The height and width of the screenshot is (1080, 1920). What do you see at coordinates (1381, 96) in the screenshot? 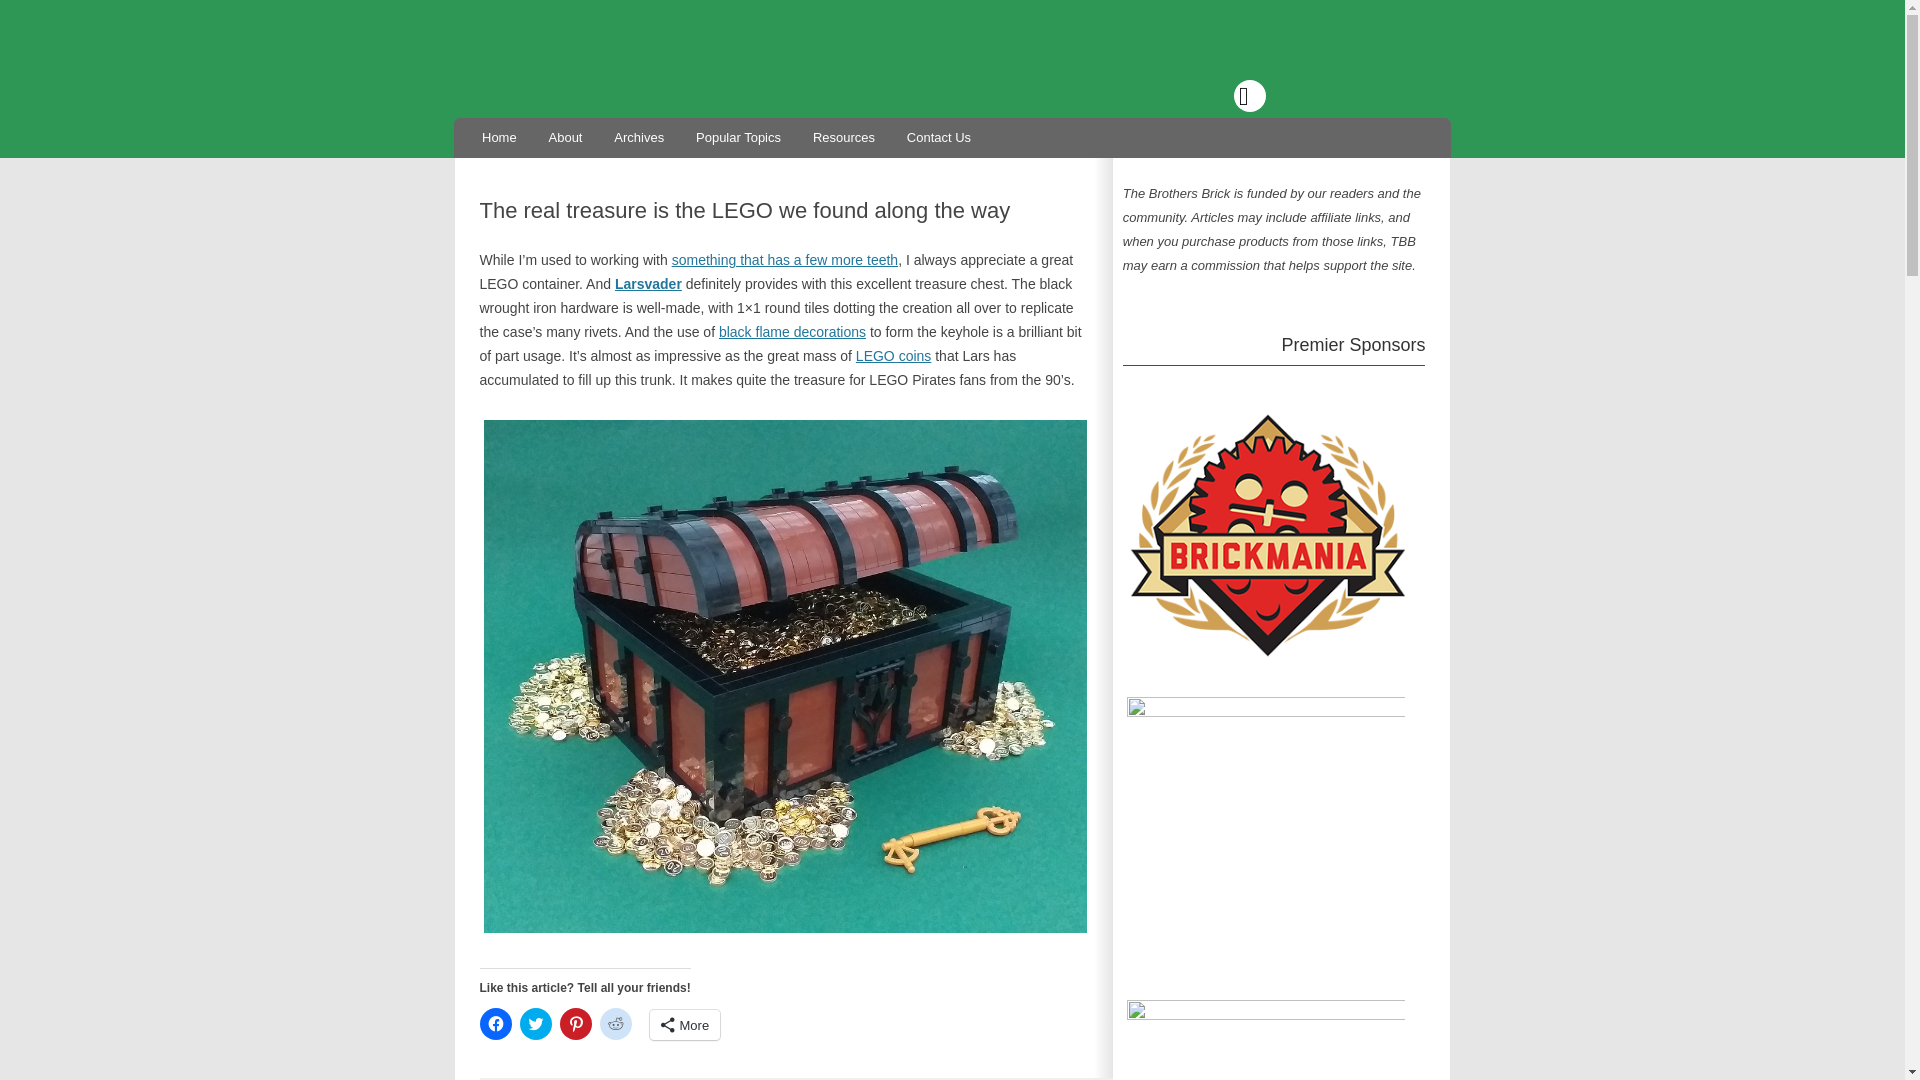
I see `Pinterest` at bounding box center [1381, 96].